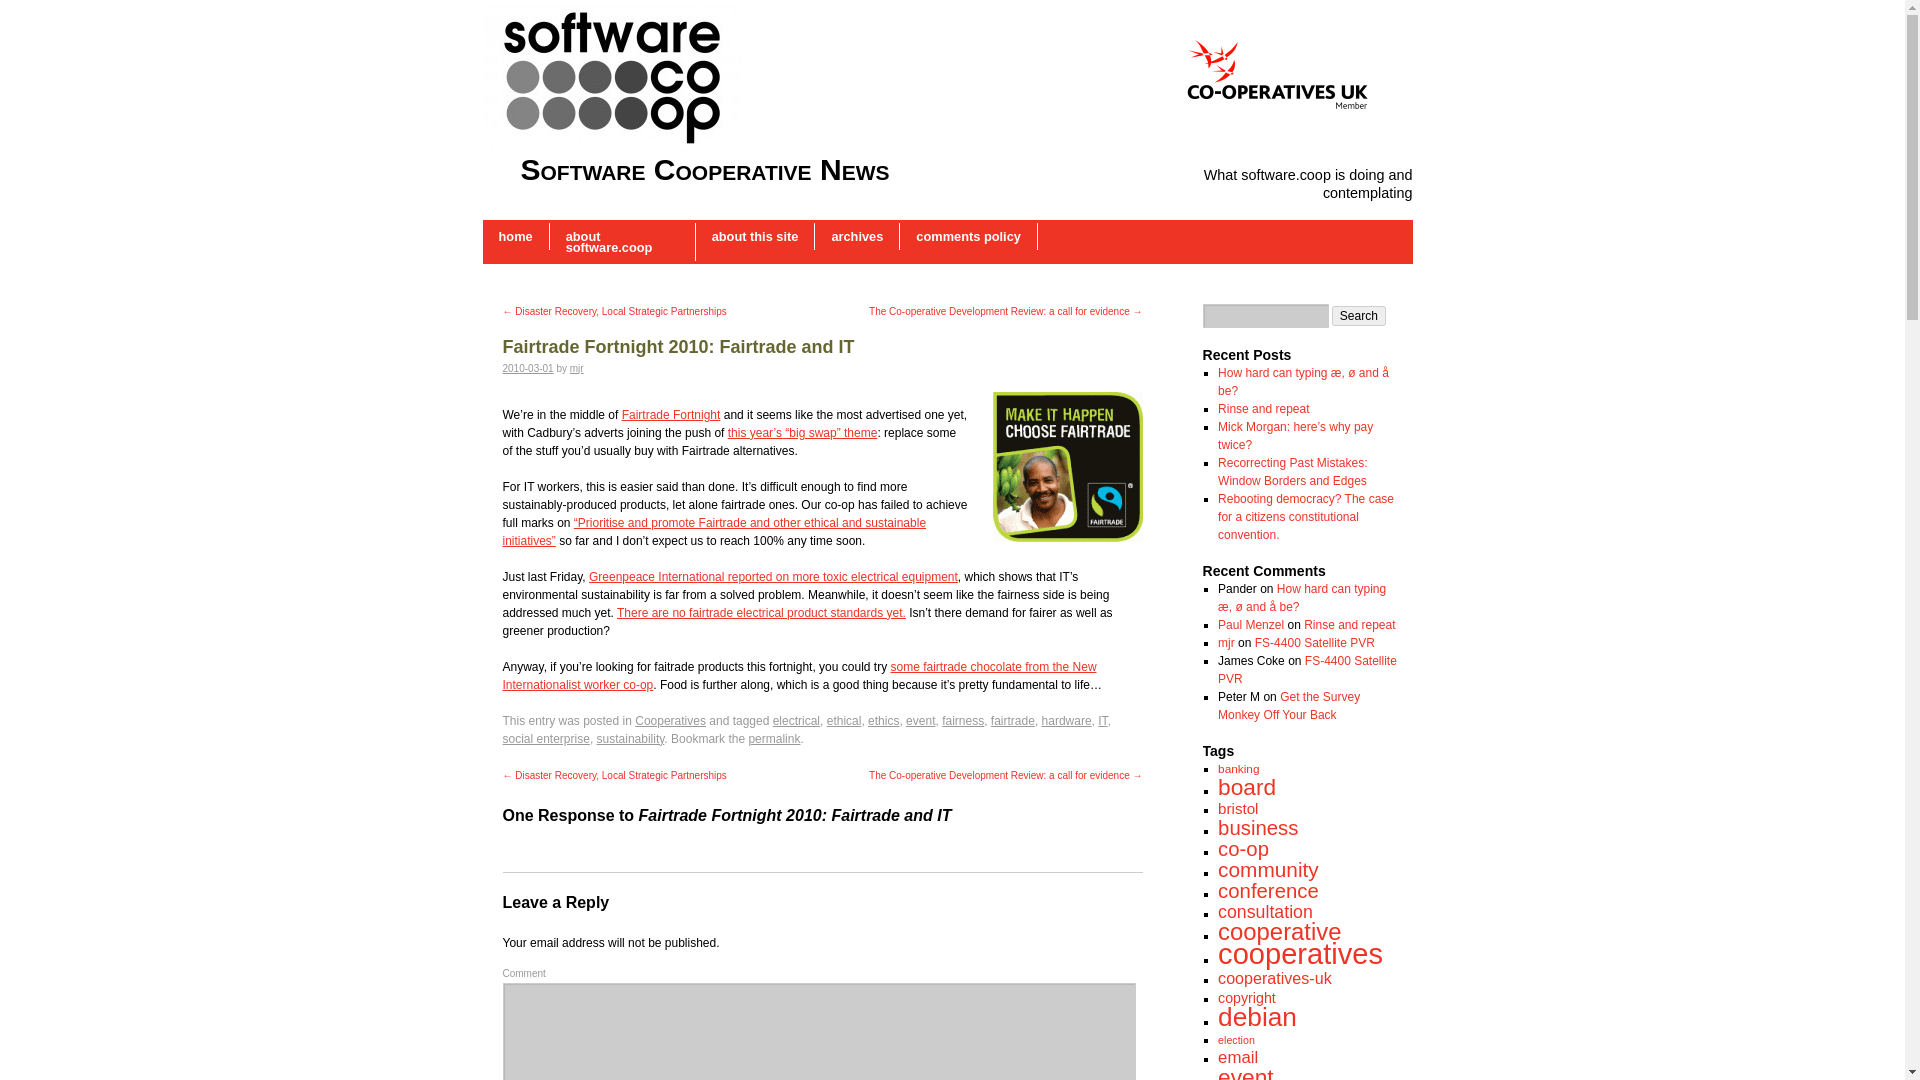  I want to click on 07:28, so click(526, 368).